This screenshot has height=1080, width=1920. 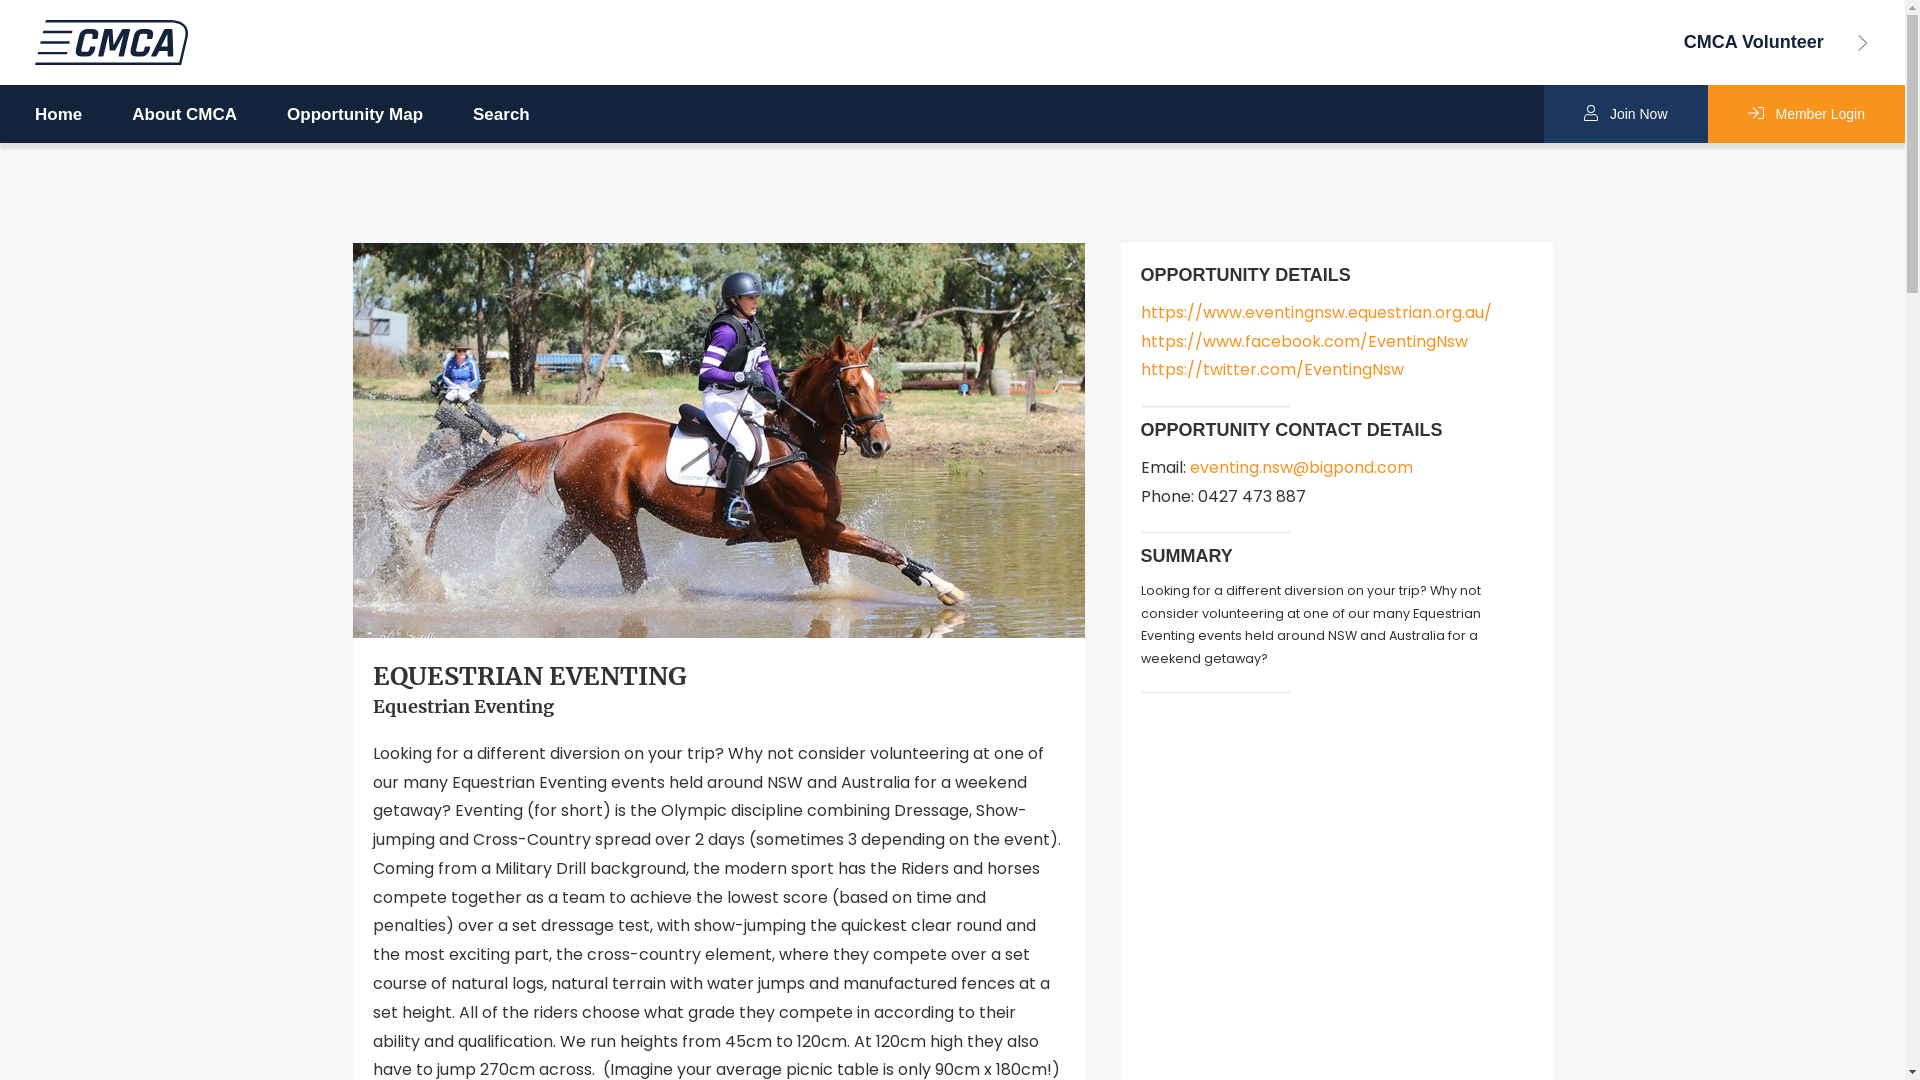 I want to click on https://www.eventingnsw.equestrian.org.au/, so click(x=1316, y=312).